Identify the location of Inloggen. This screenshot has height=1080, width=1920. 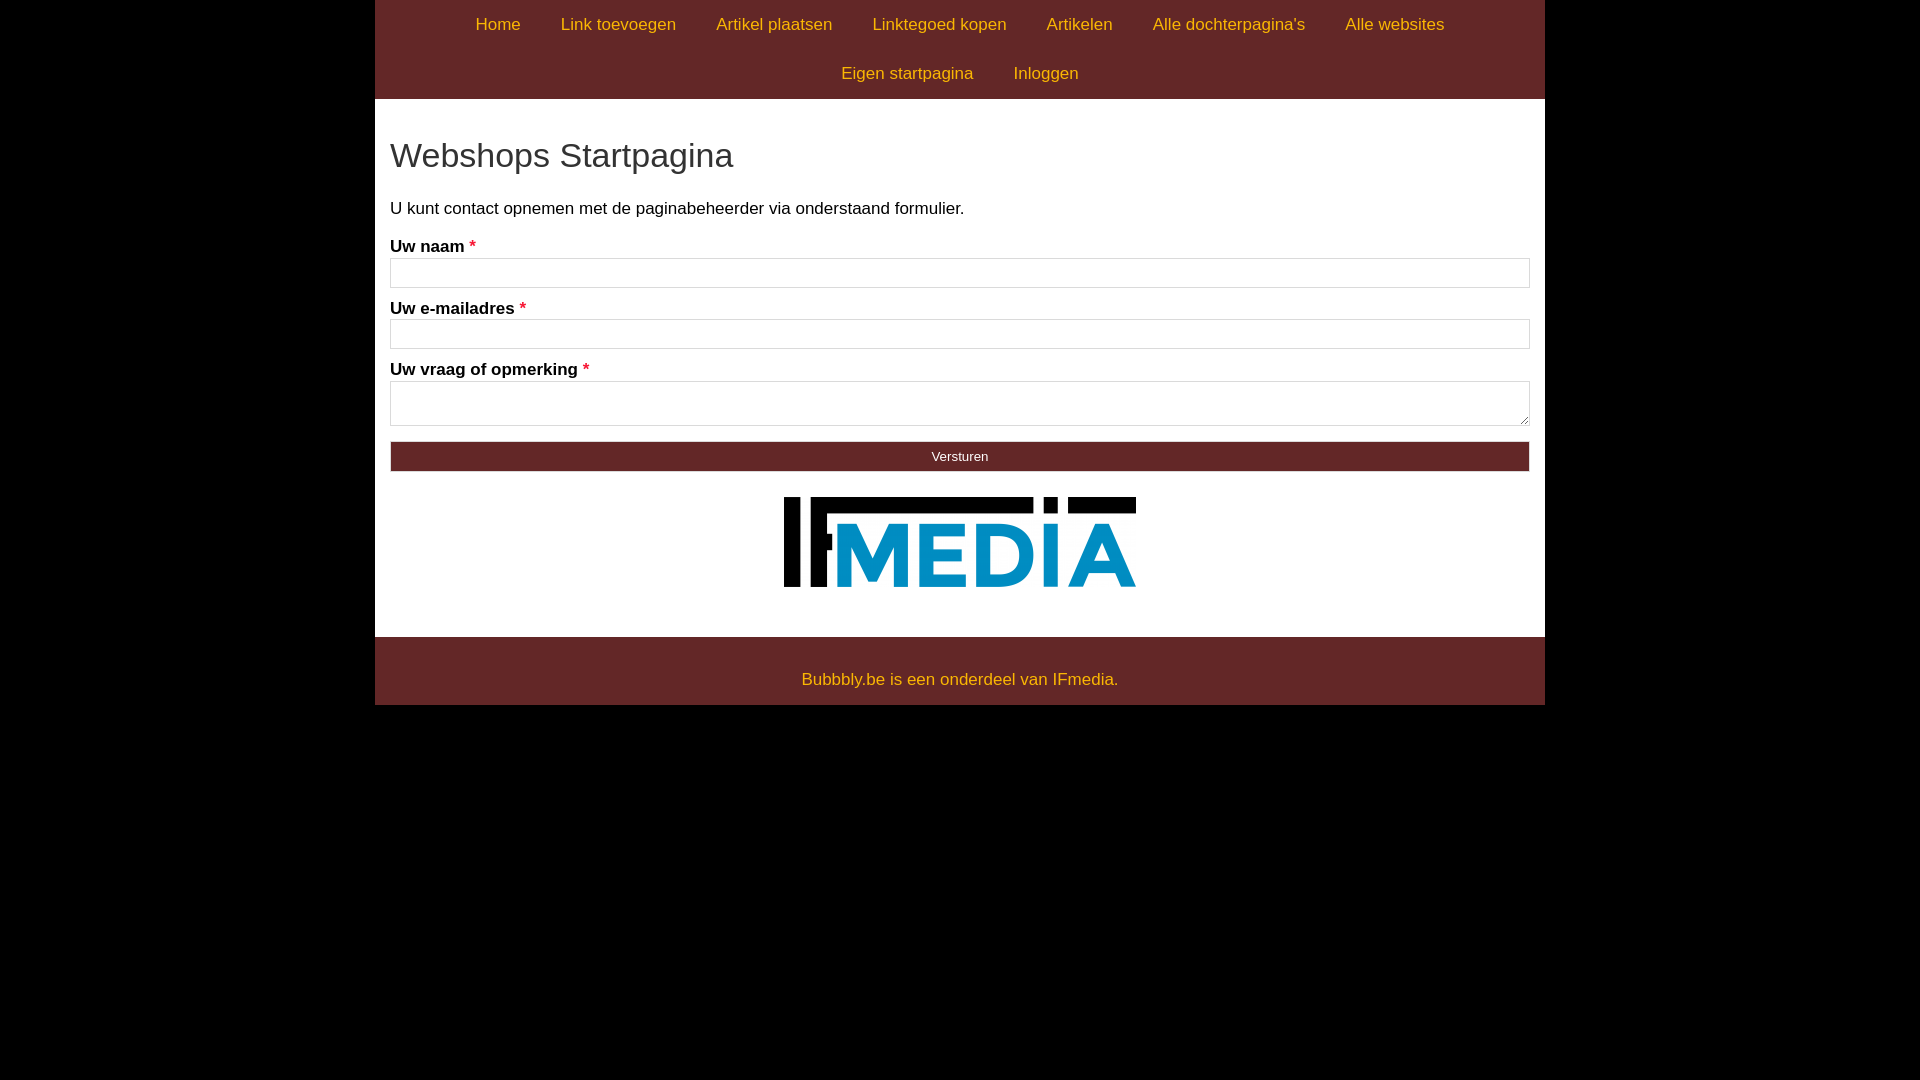
(1046, 74).